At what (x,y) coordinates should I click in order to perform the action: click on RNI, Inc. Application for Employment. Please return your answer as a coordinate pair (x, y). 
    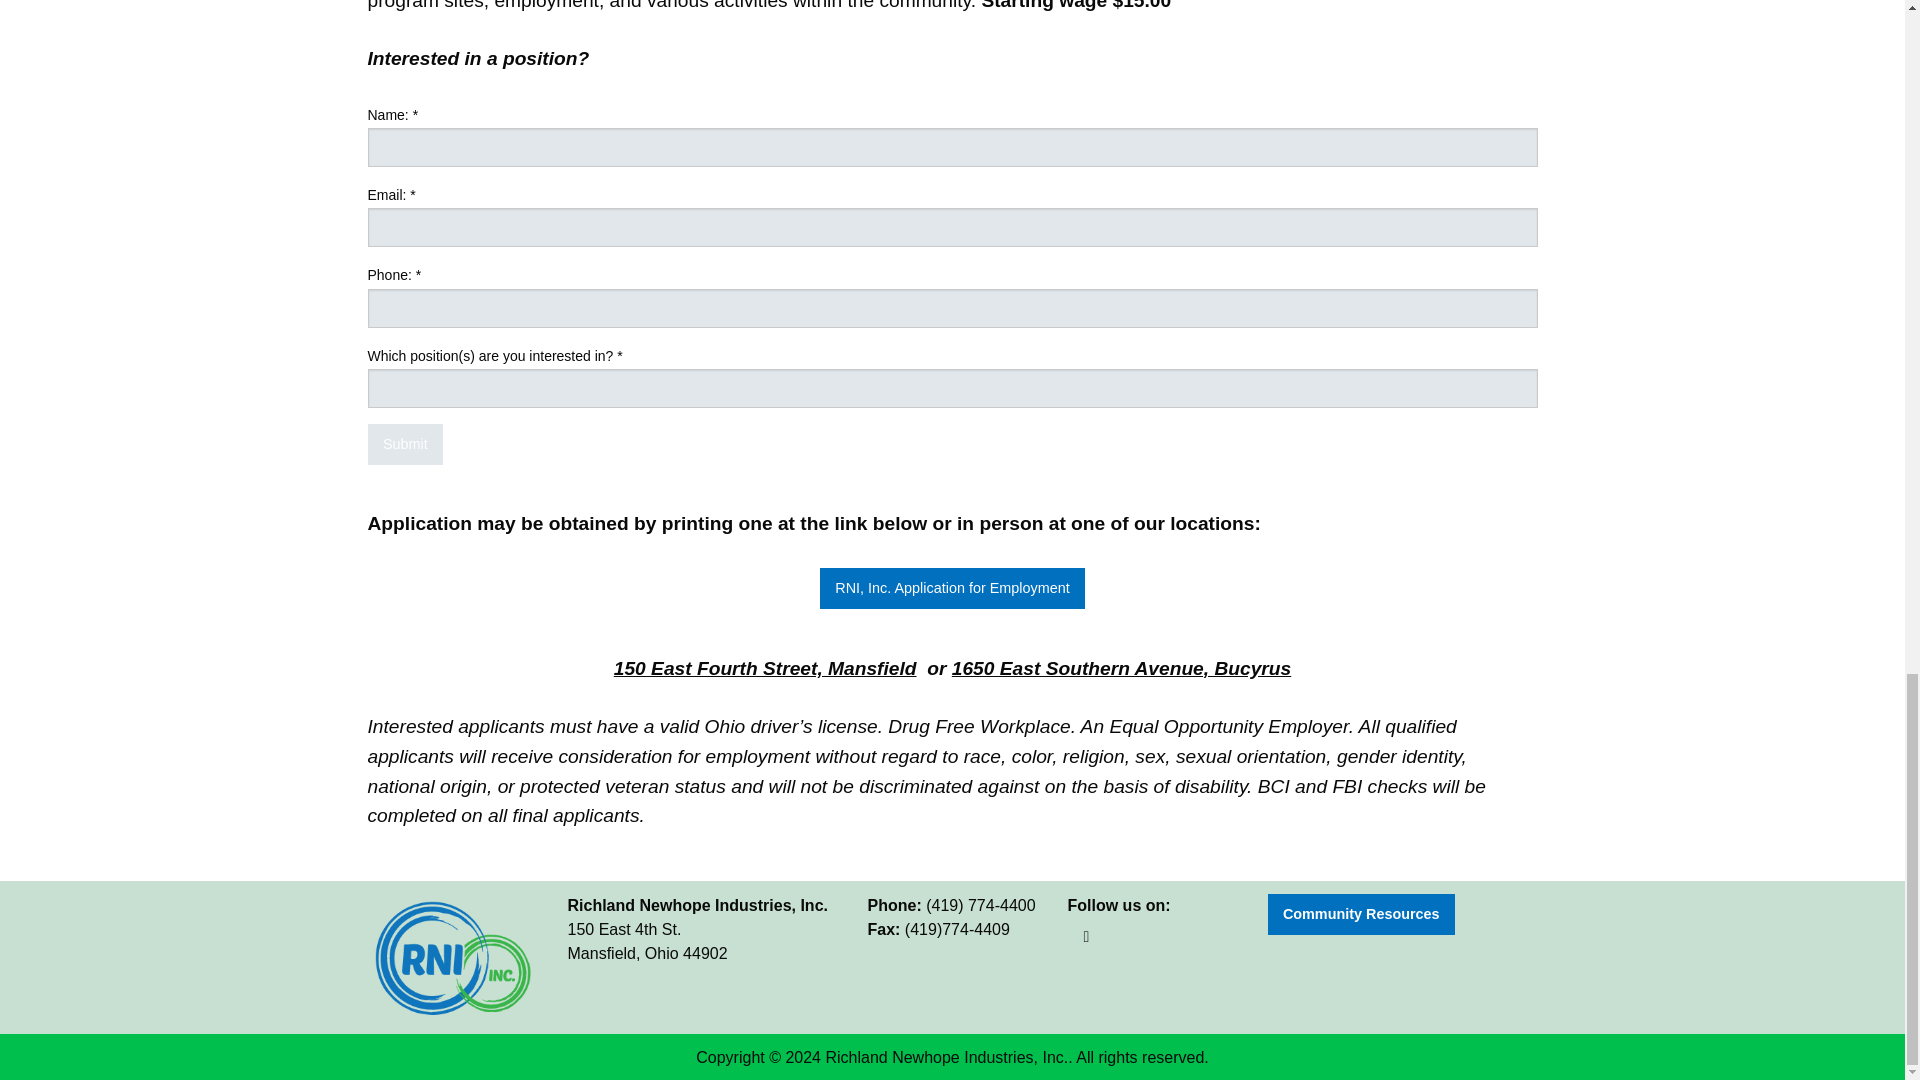
    Looking at the image, I should click on (952, 588).